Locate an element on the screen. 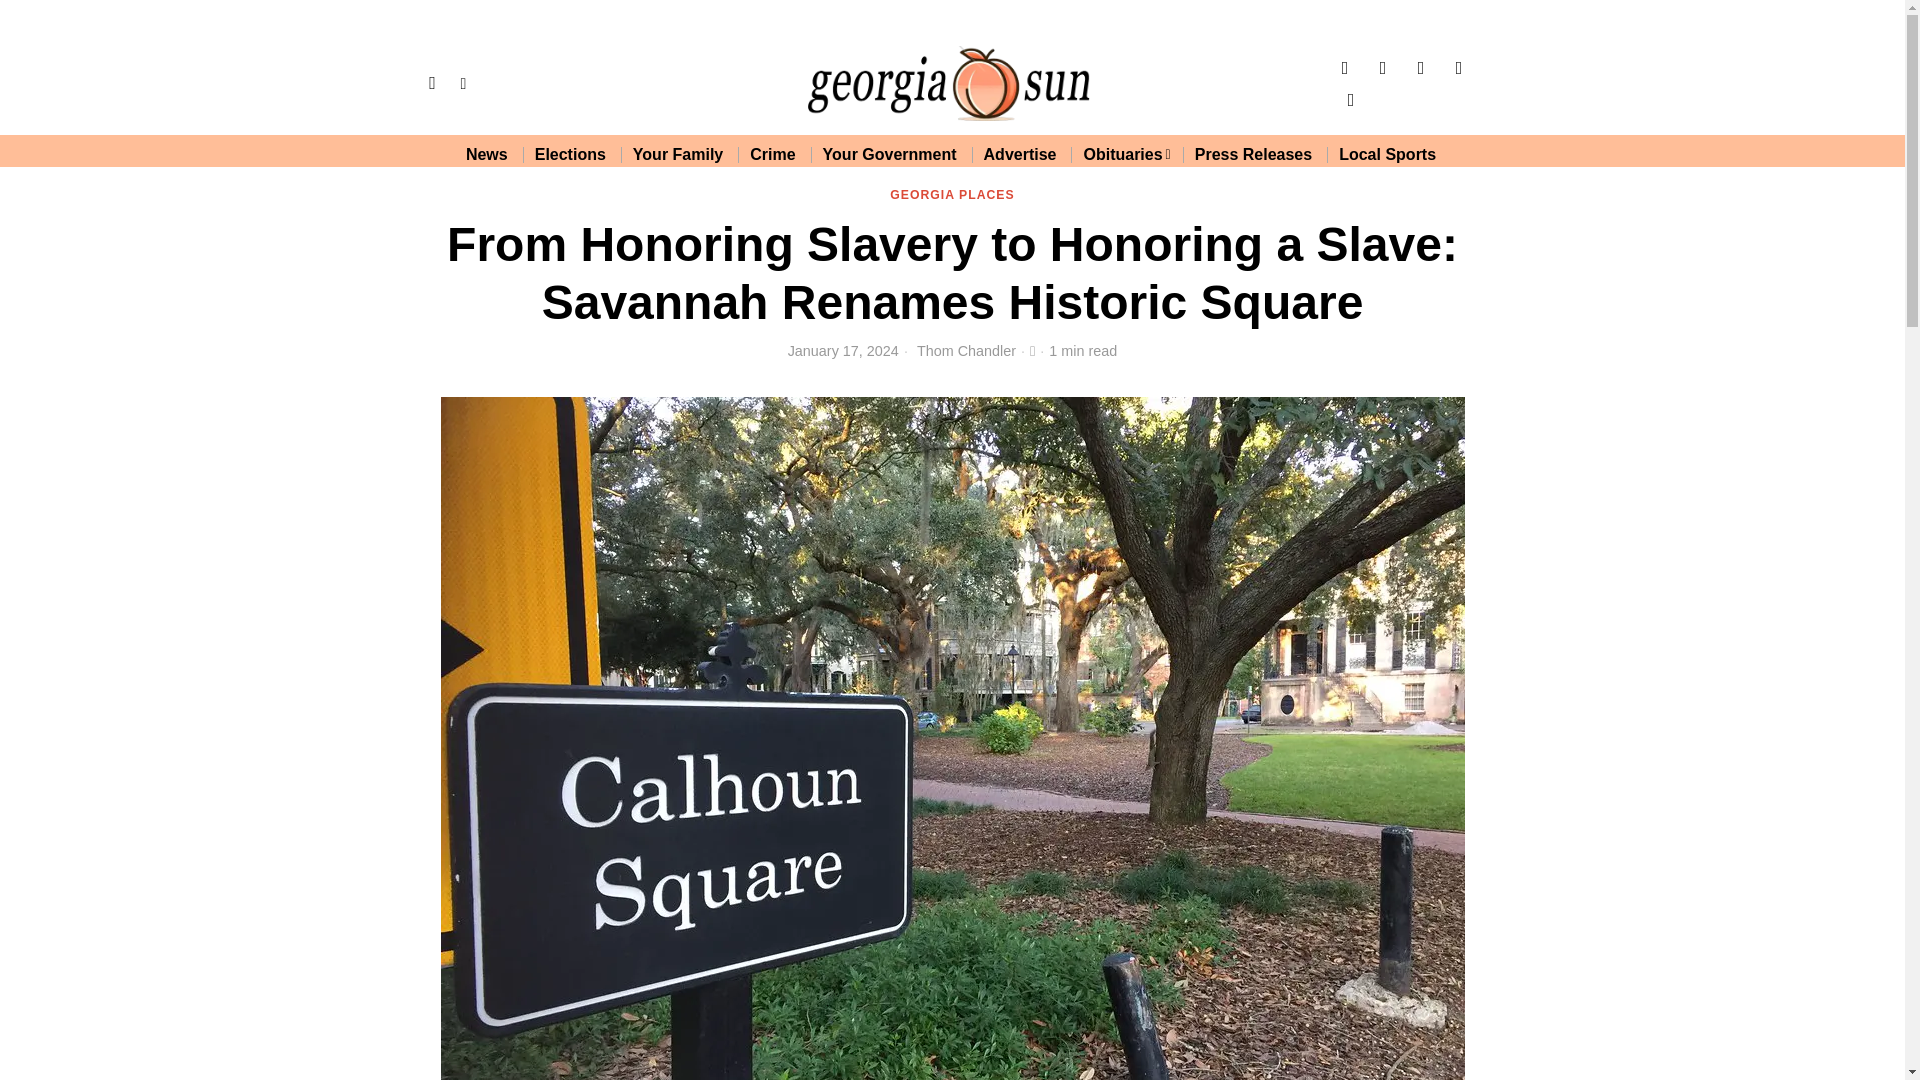  Thom Chandler is located at coordinates (966, 350).